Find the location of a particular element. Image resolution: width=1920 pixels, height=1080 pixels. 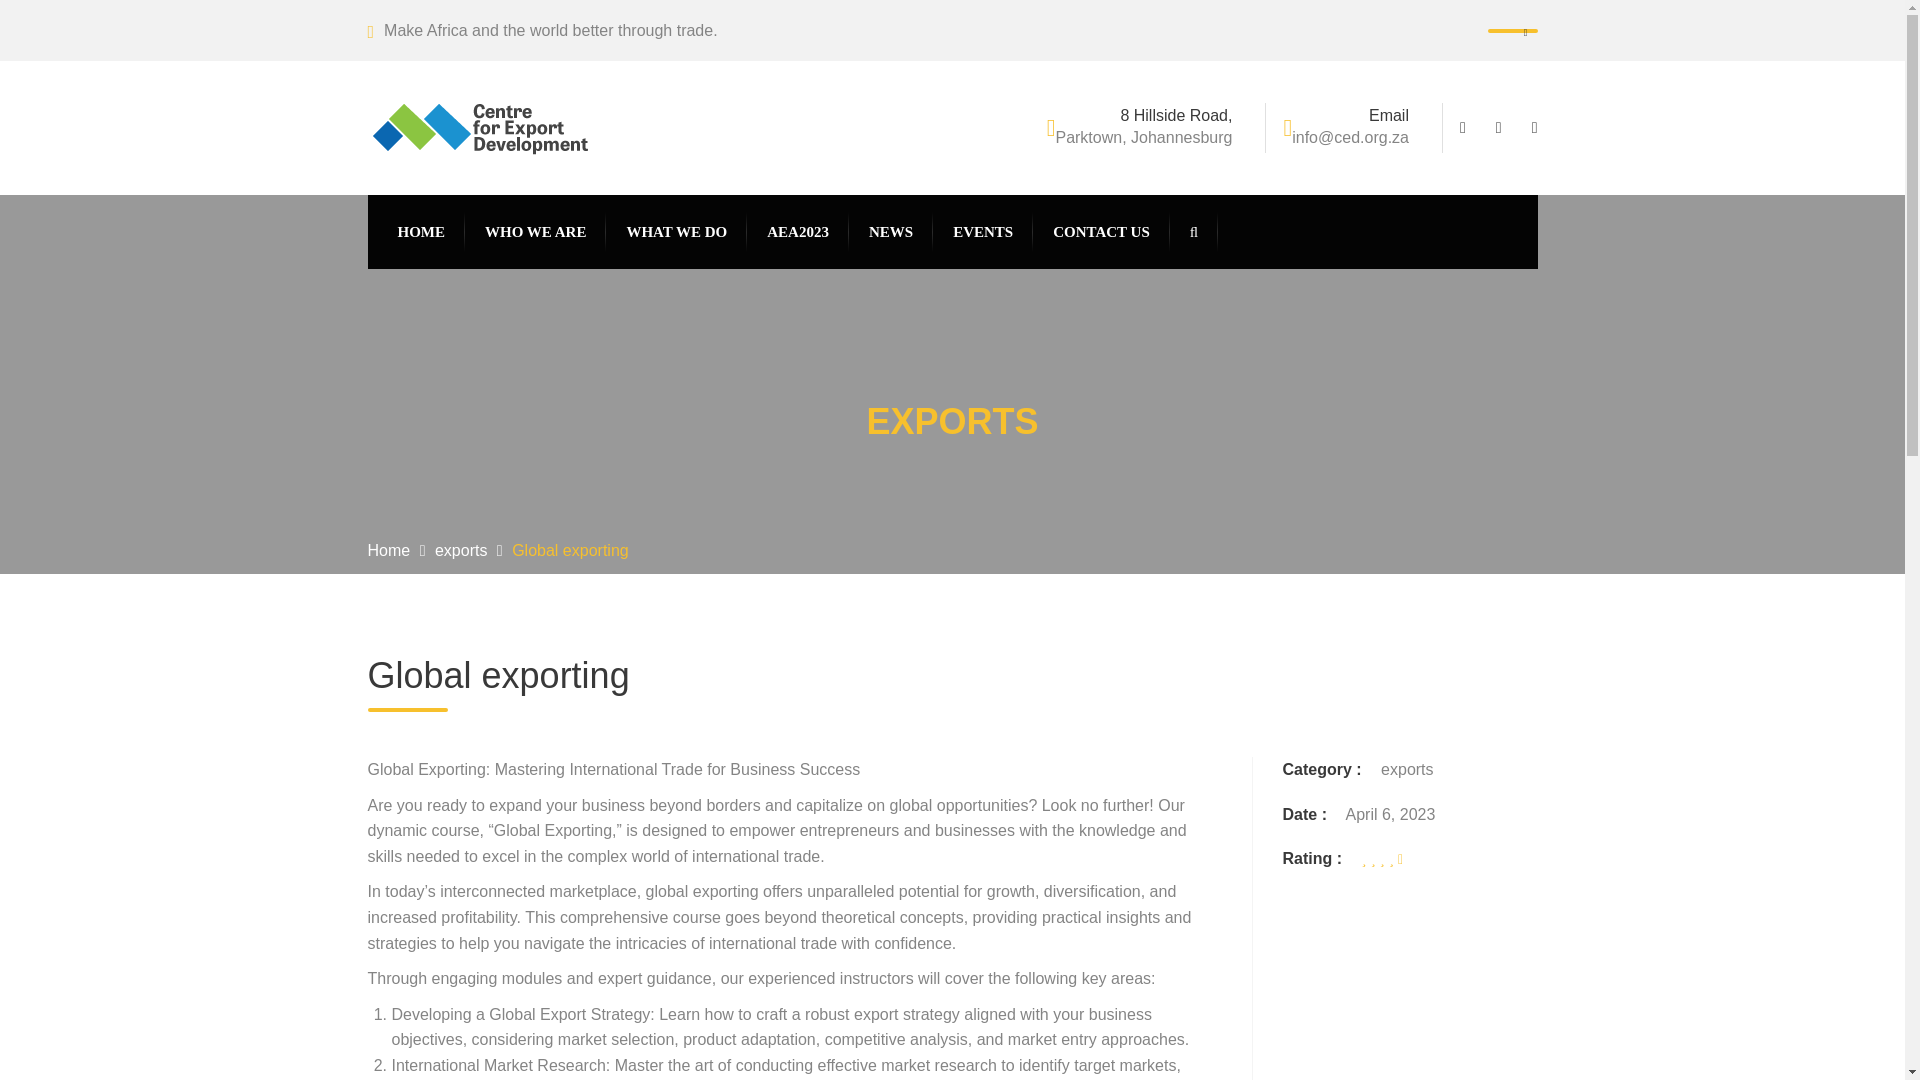

Sponsor is located at coordinates (986, 415).